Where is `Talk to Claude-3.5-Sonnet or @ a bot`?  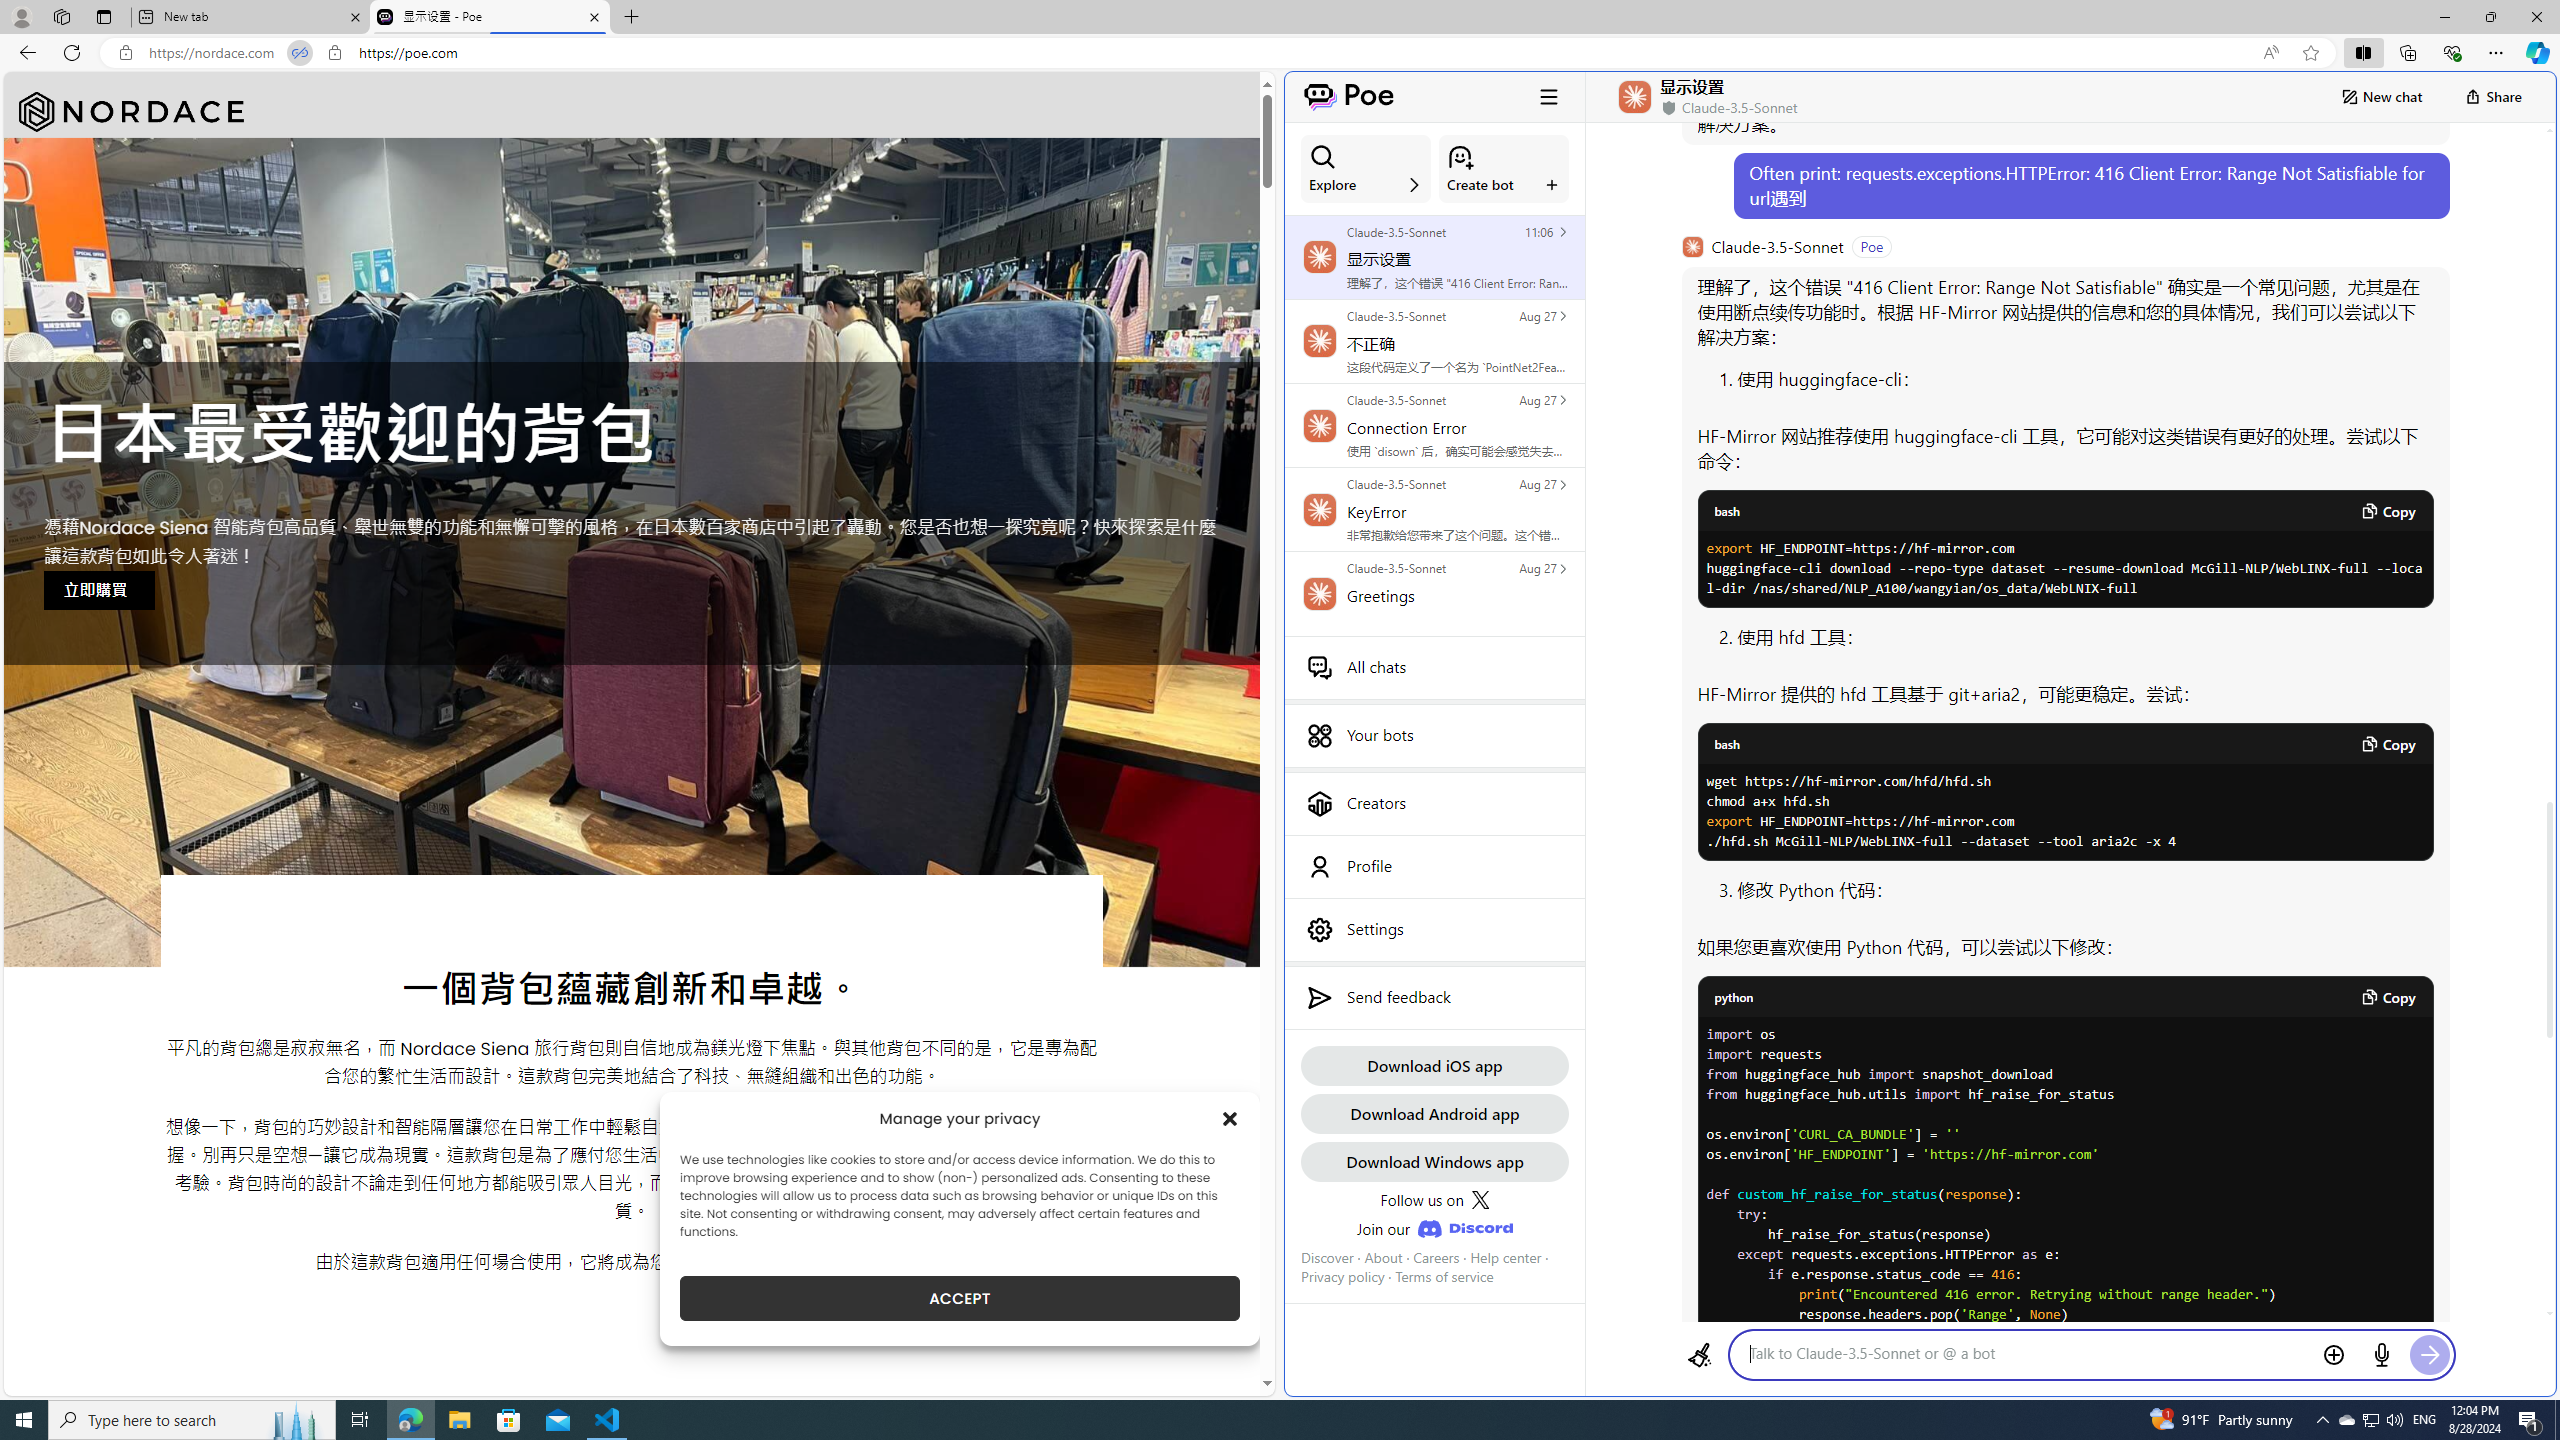 Talk to Claude-3.5-Sonnet or @ a bot is located at coordinates (2027, 1354).